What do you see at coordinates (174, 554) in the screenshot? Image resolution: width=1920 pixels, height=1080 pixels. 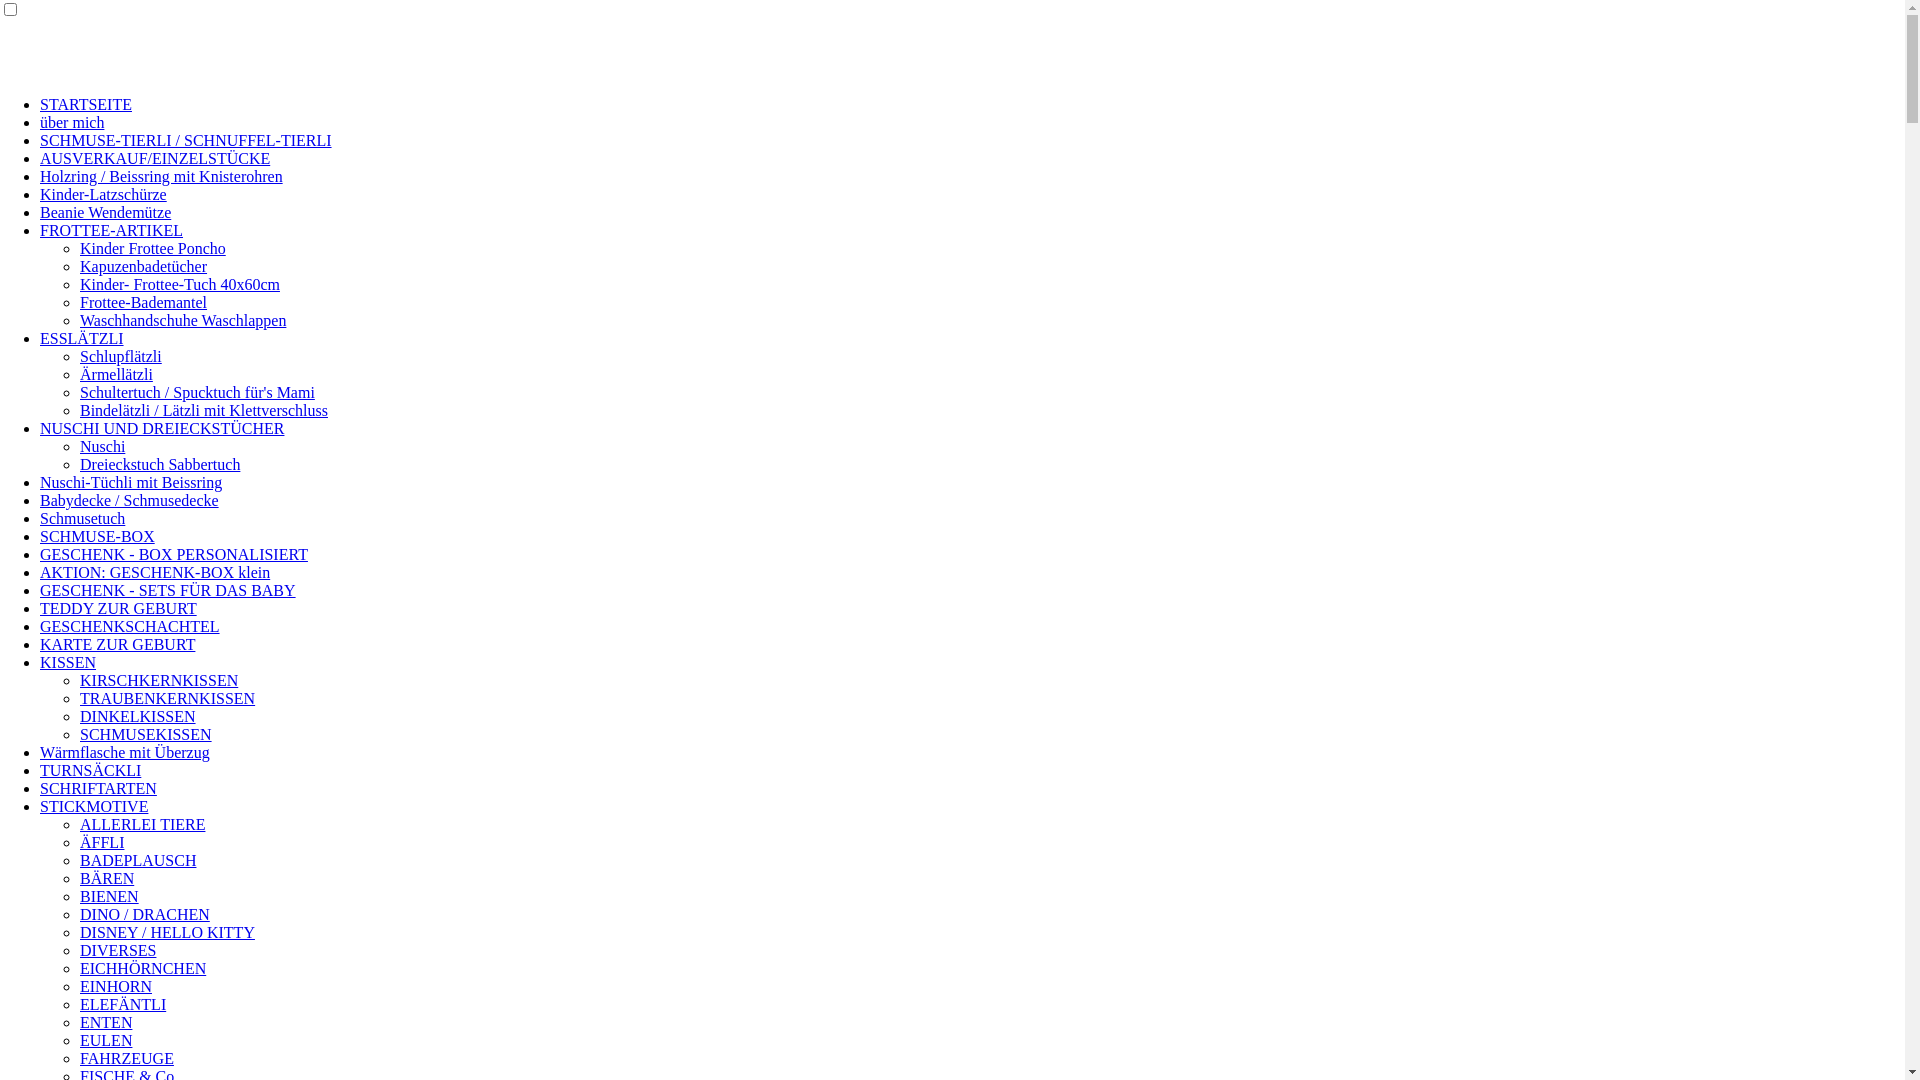 I see `GESCHENK - BOX PERSONALISIERT` at bounding box center [174, 554].